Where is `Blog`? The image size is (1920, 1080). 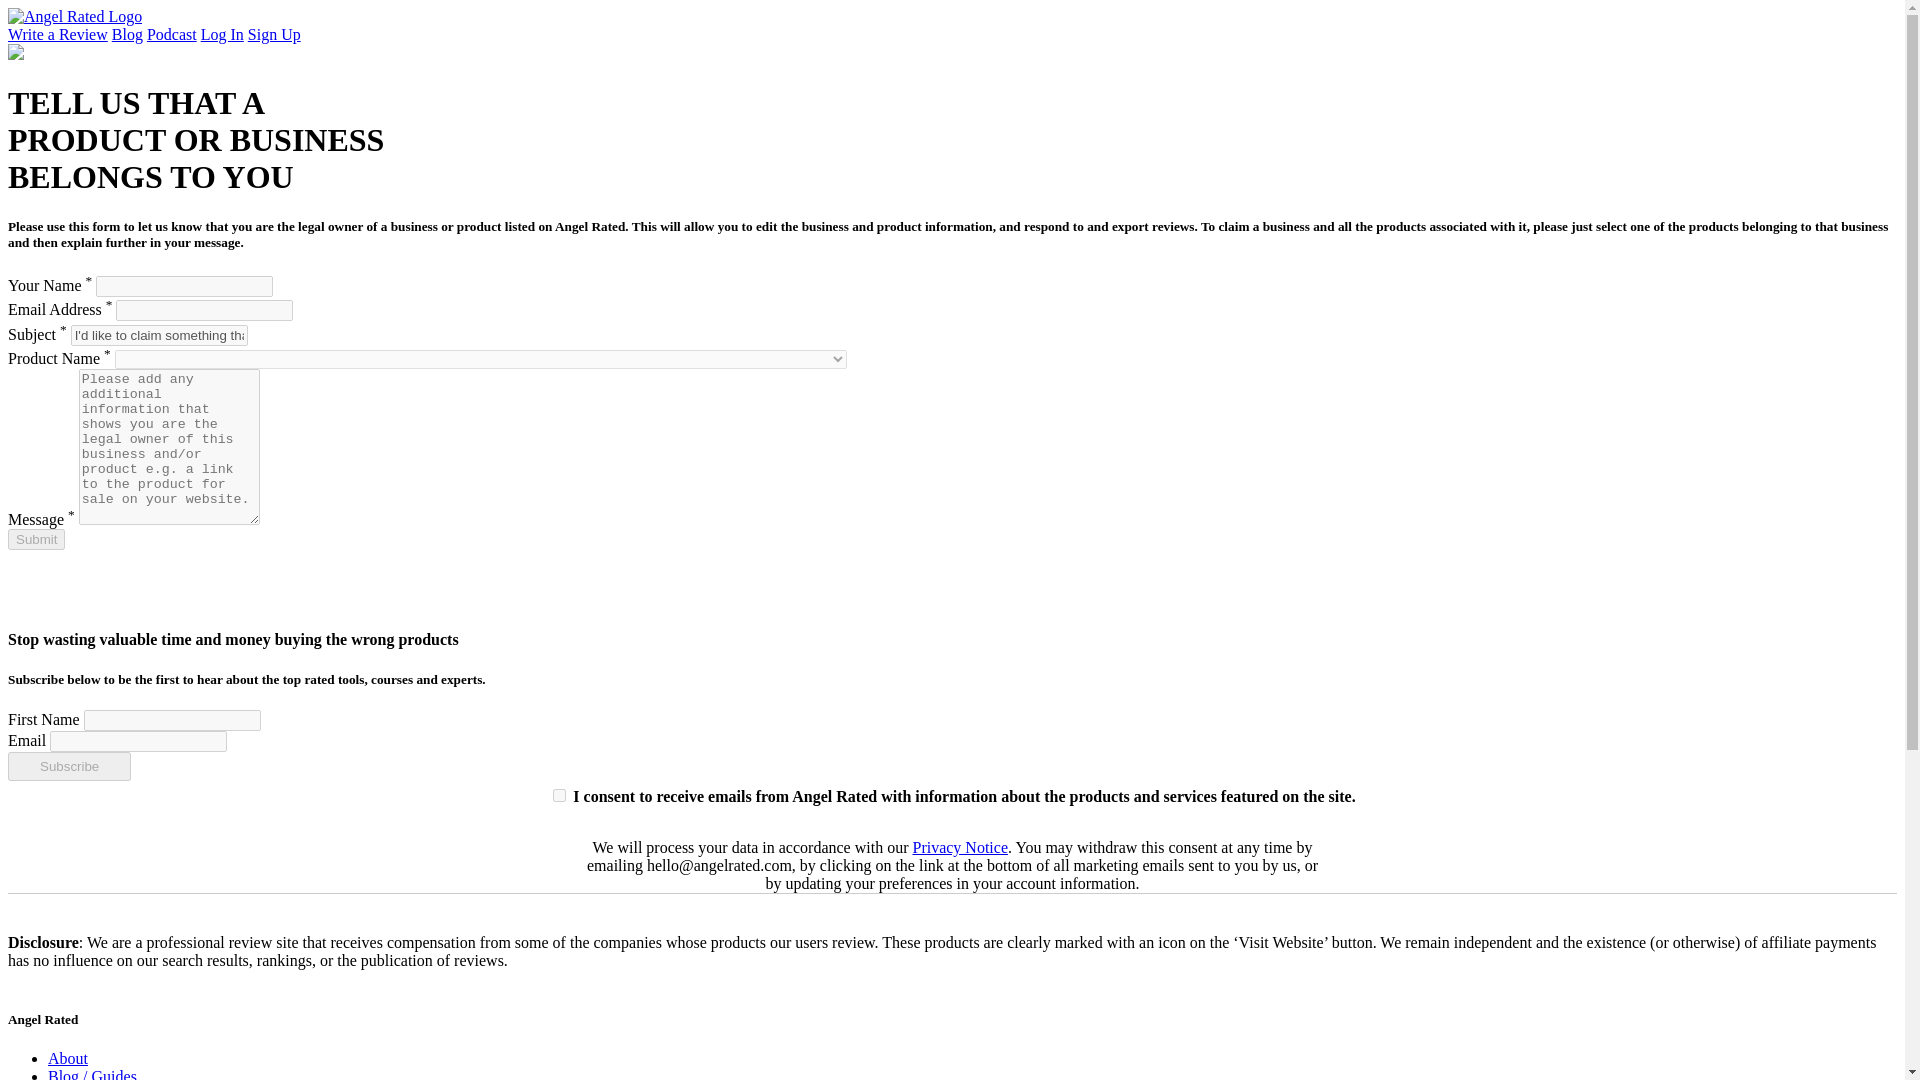 Blog is located at coordinates (126, 34).